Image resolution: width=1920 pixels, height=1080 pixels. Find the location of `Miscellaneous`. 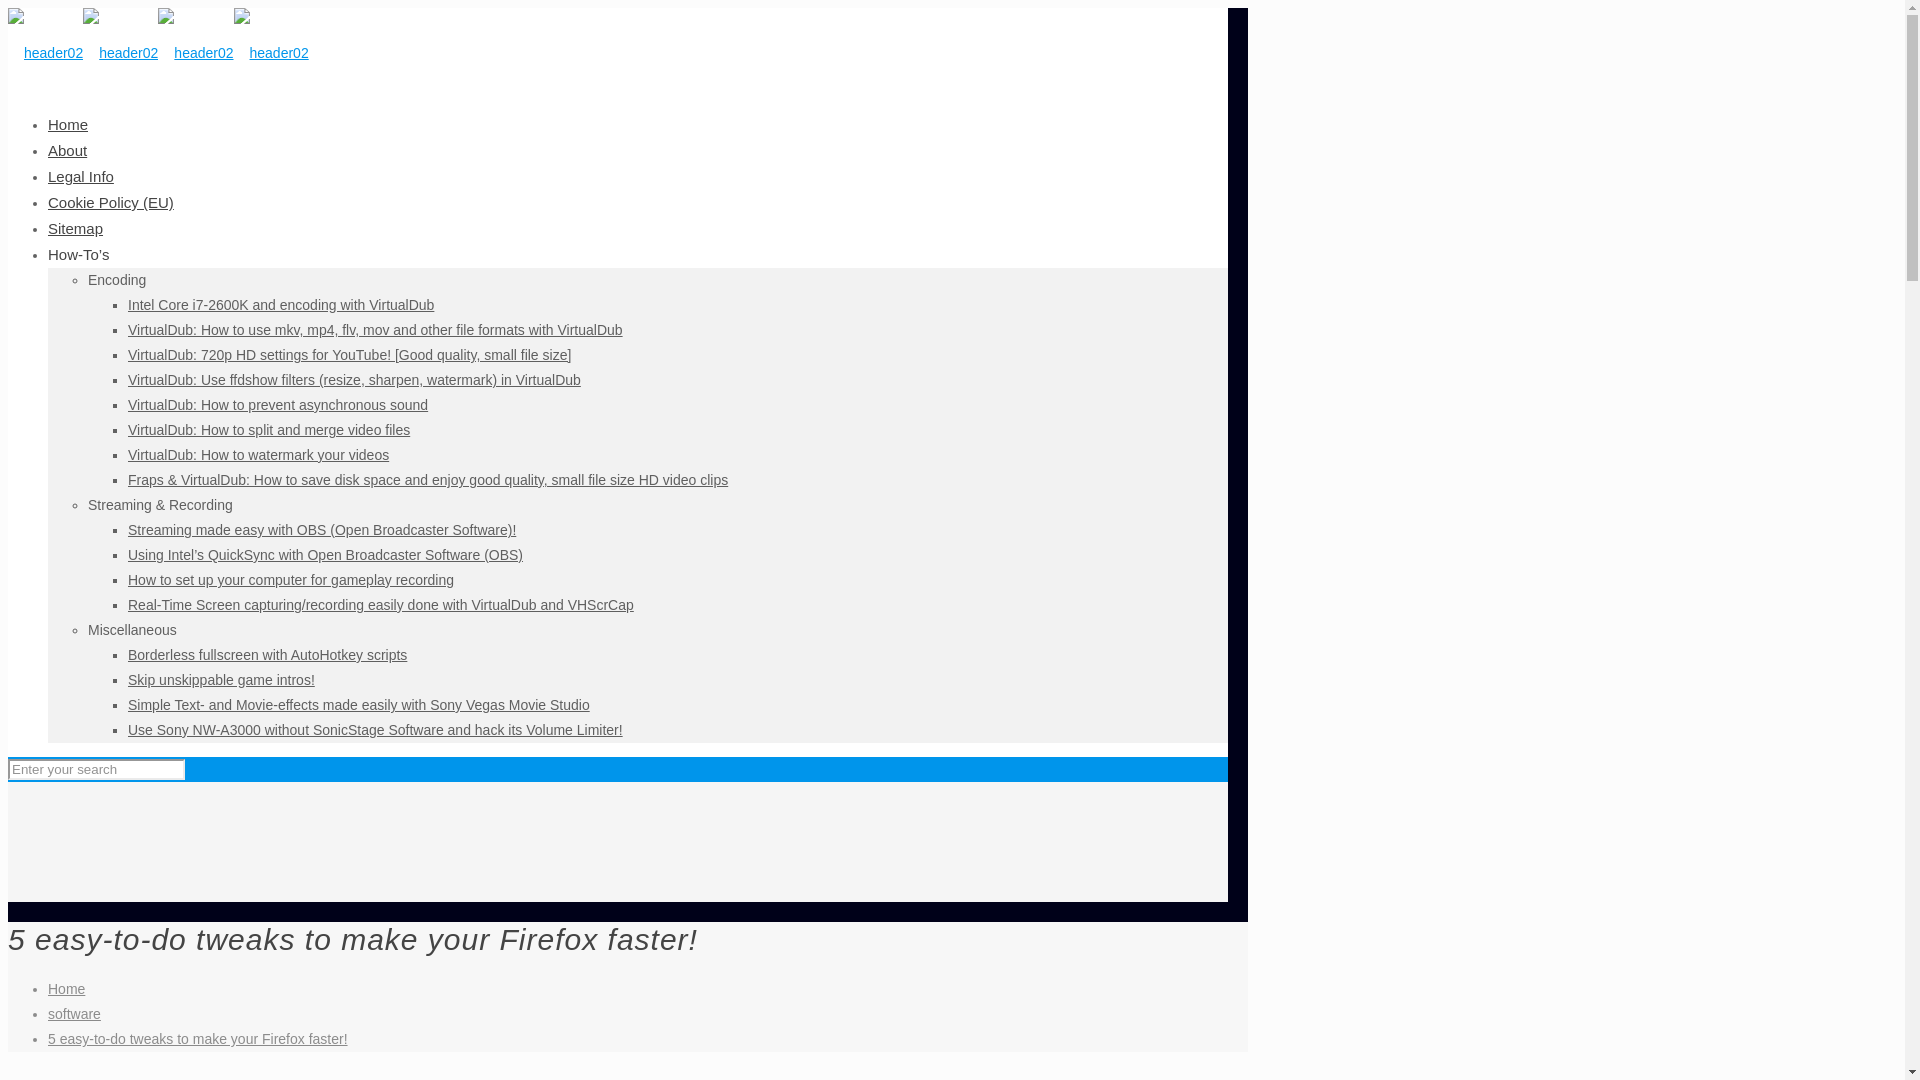

Miscellaneous is located at coordinates (132, 630).